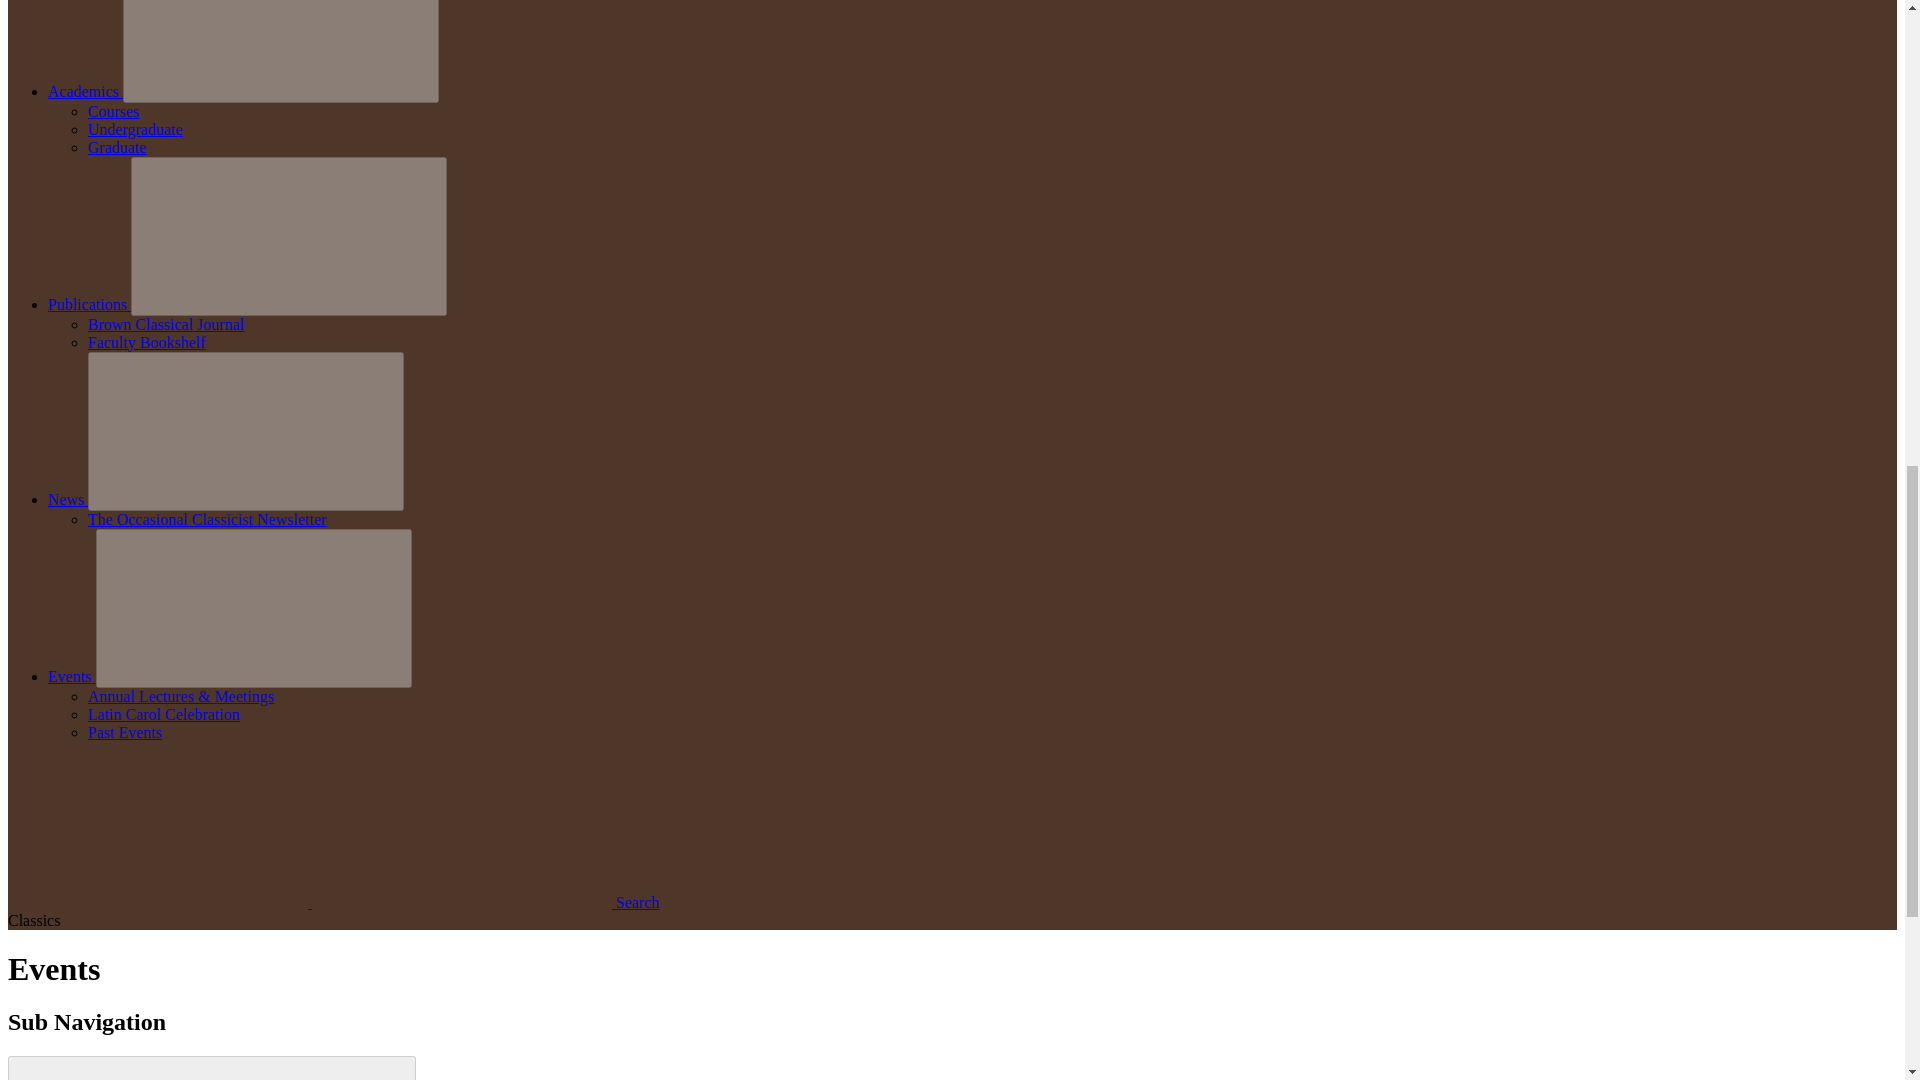 The height and width of the screenshot is (1080, 1920). Describe the element at coordinates (124, 732) in the screenshot. I see `Past Events` at that location.